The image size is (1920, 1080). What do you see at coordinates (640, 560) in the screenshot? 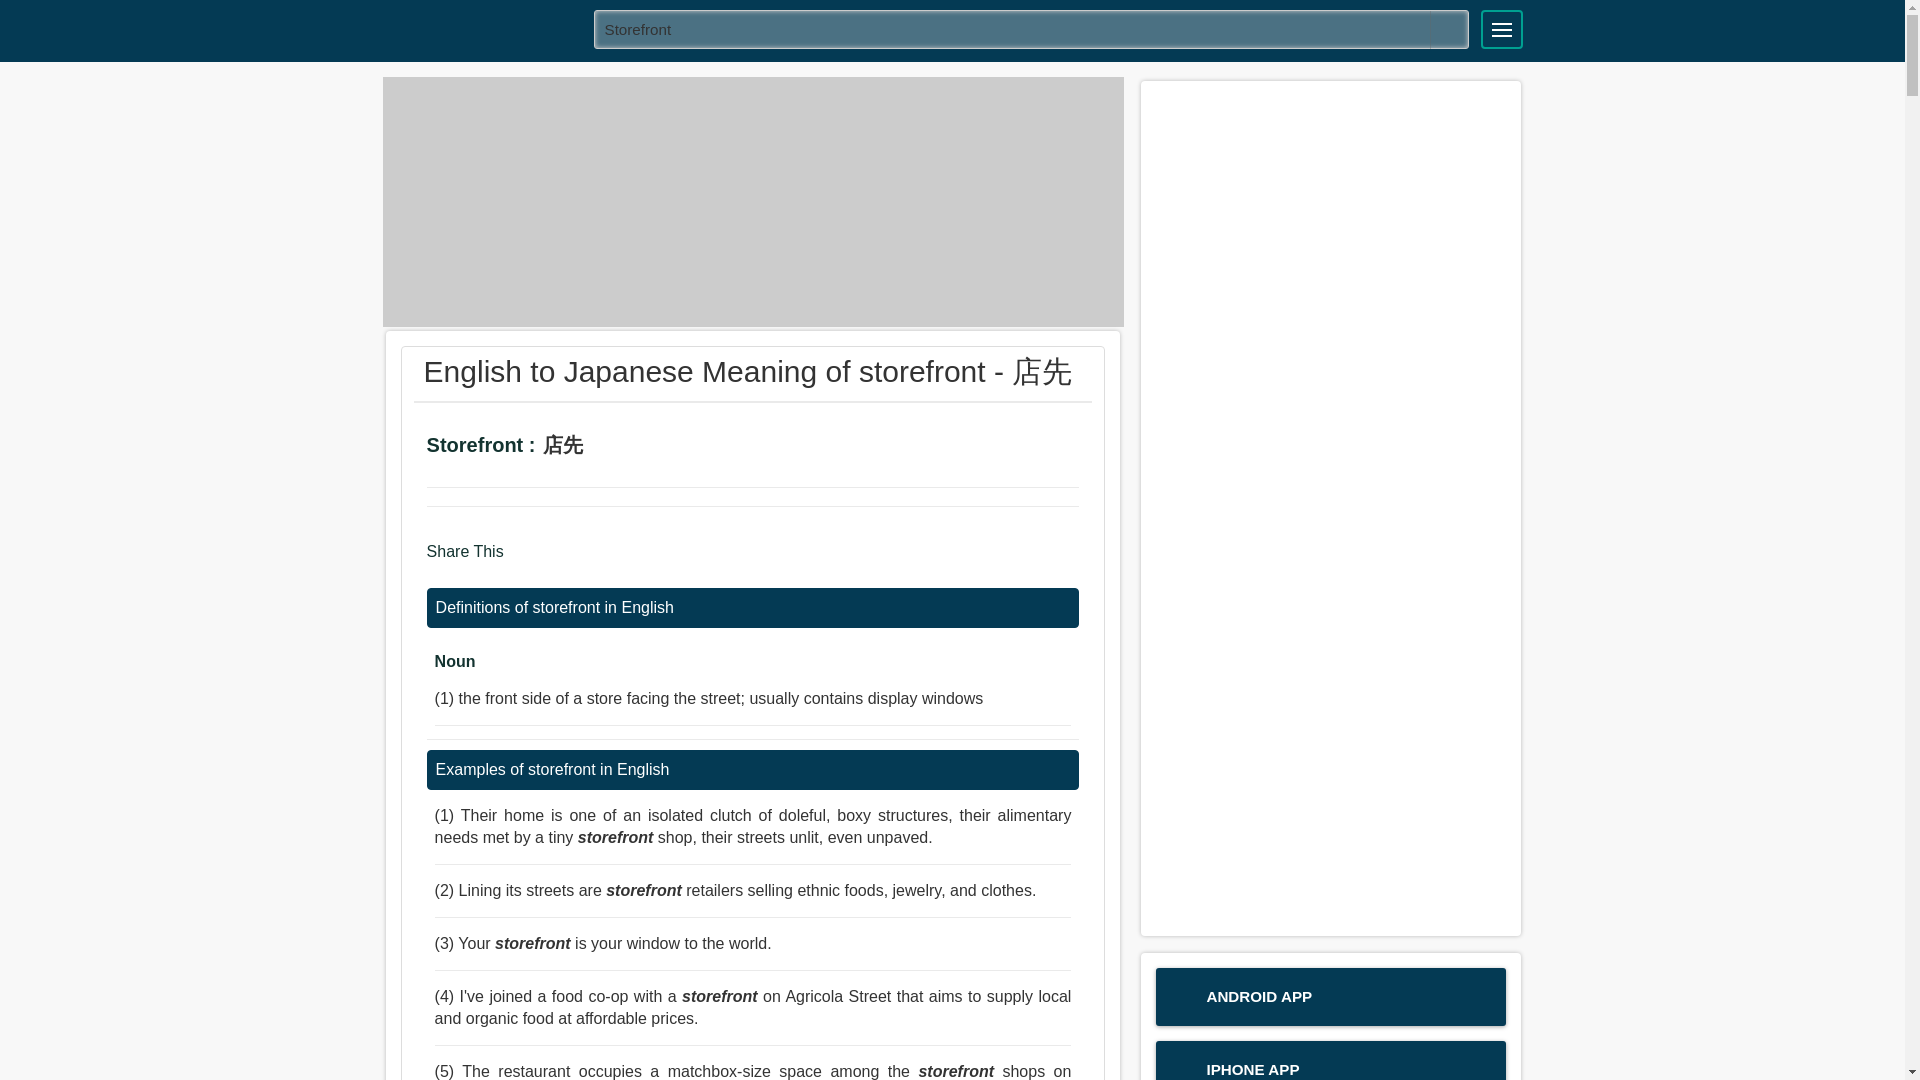
I see `More Share` at bounding box center [640, 560].